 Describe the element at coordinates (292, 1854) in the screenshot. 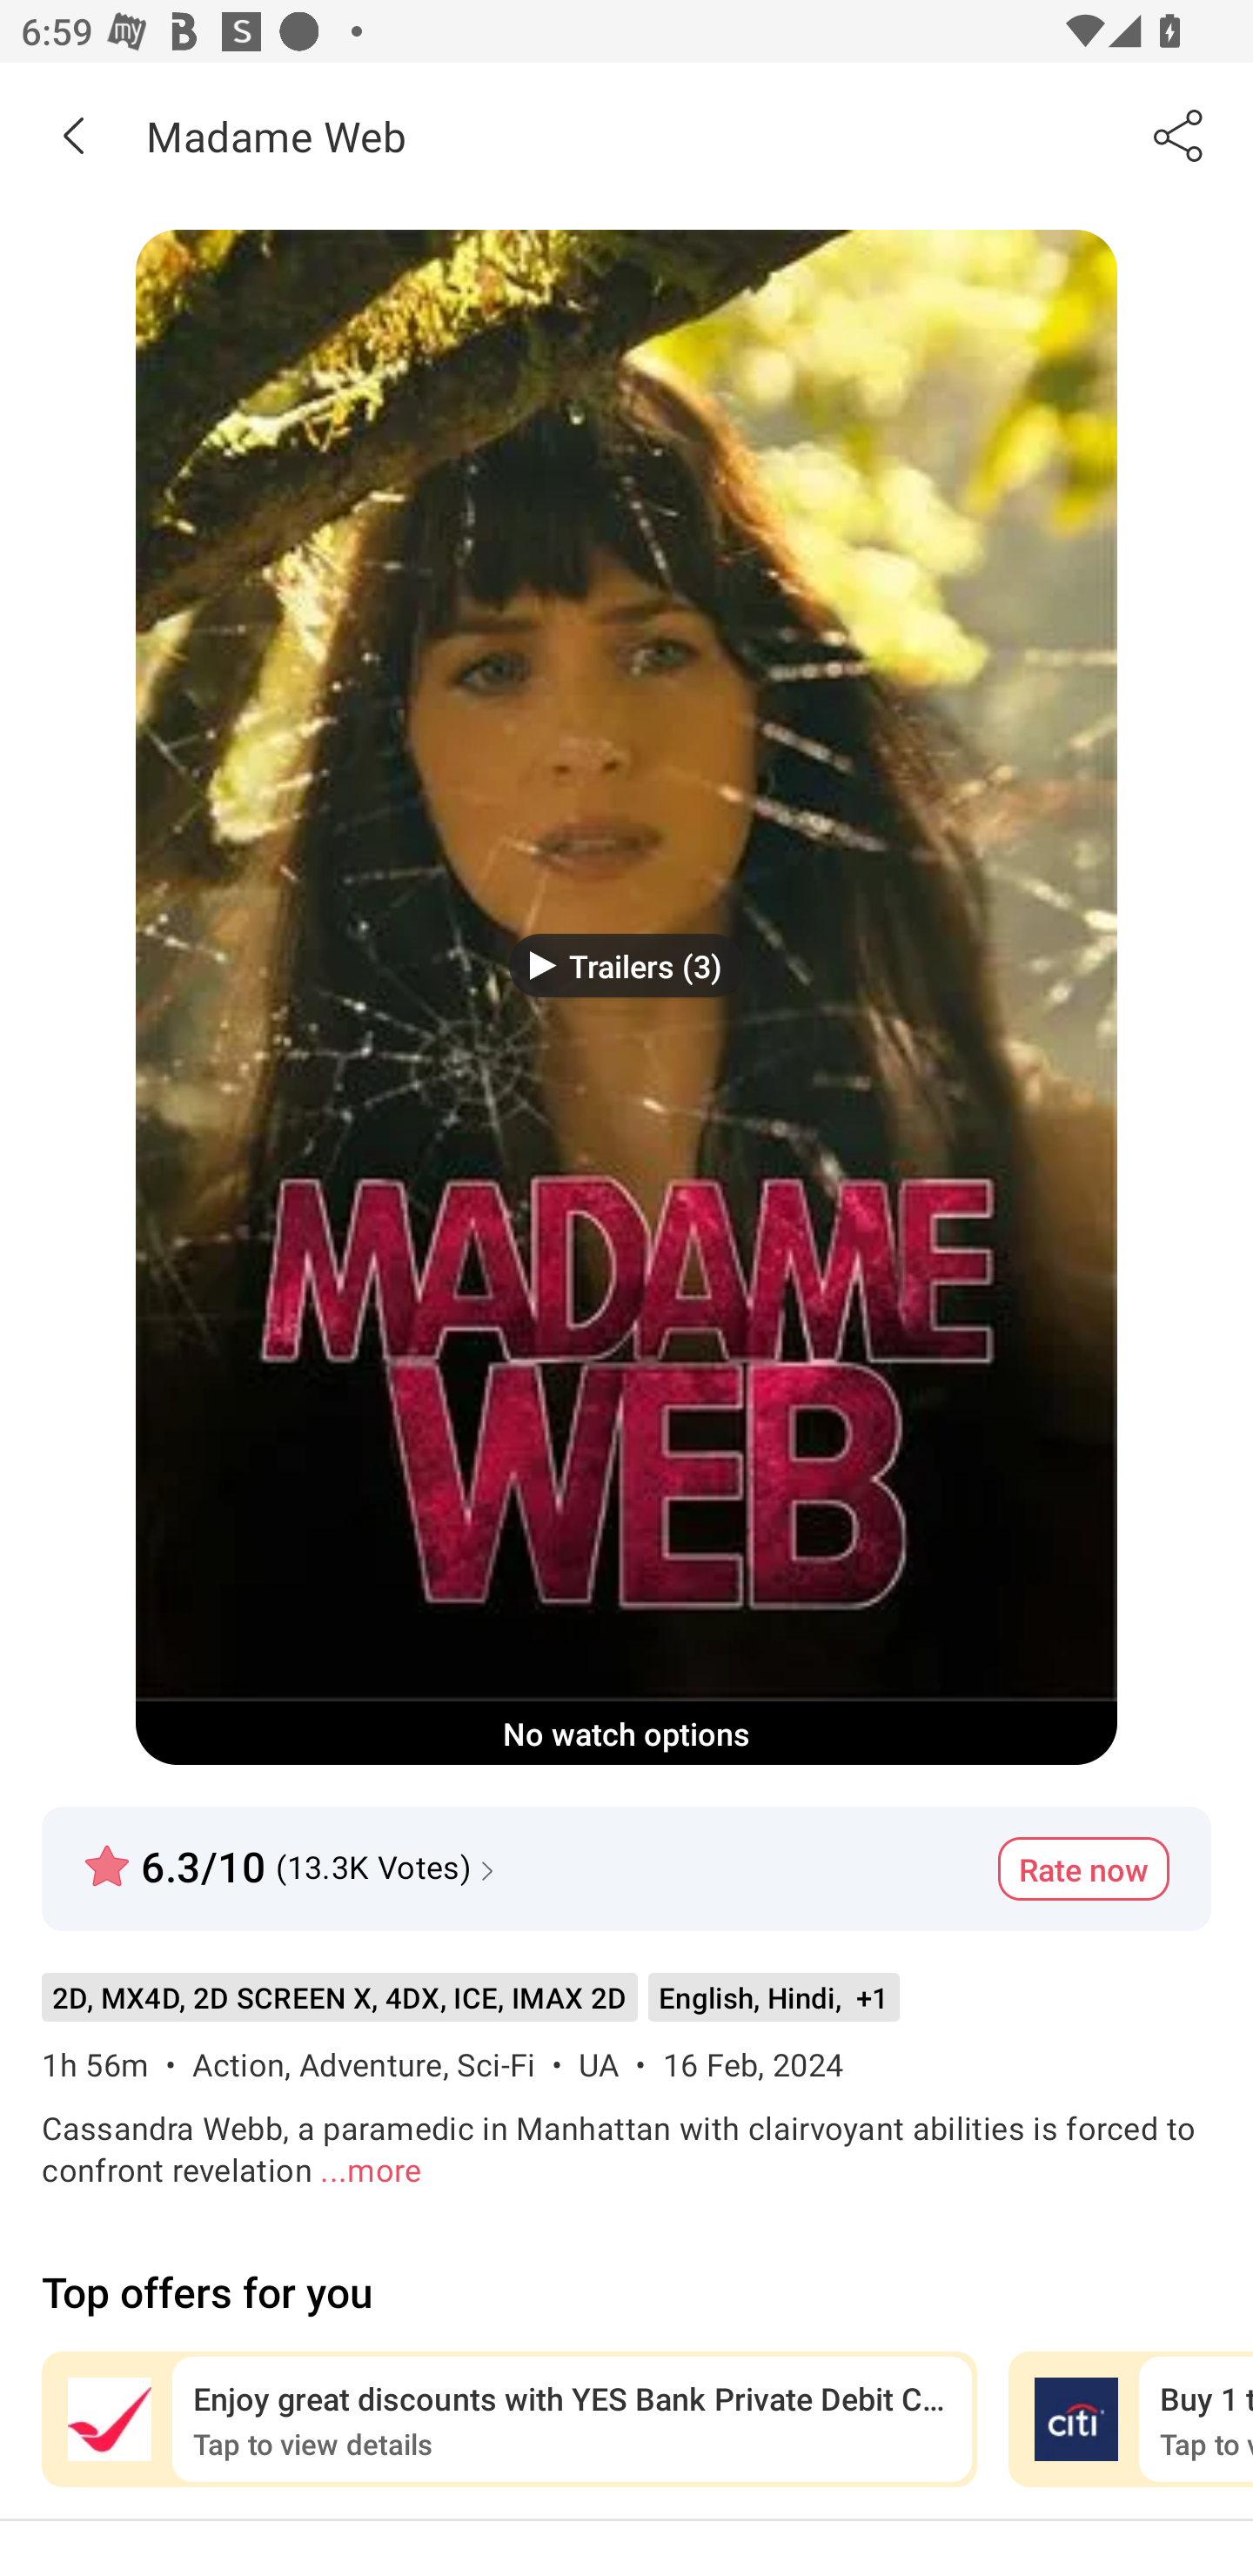

I see `6.3/10 (13.3K Votes)` at that location.